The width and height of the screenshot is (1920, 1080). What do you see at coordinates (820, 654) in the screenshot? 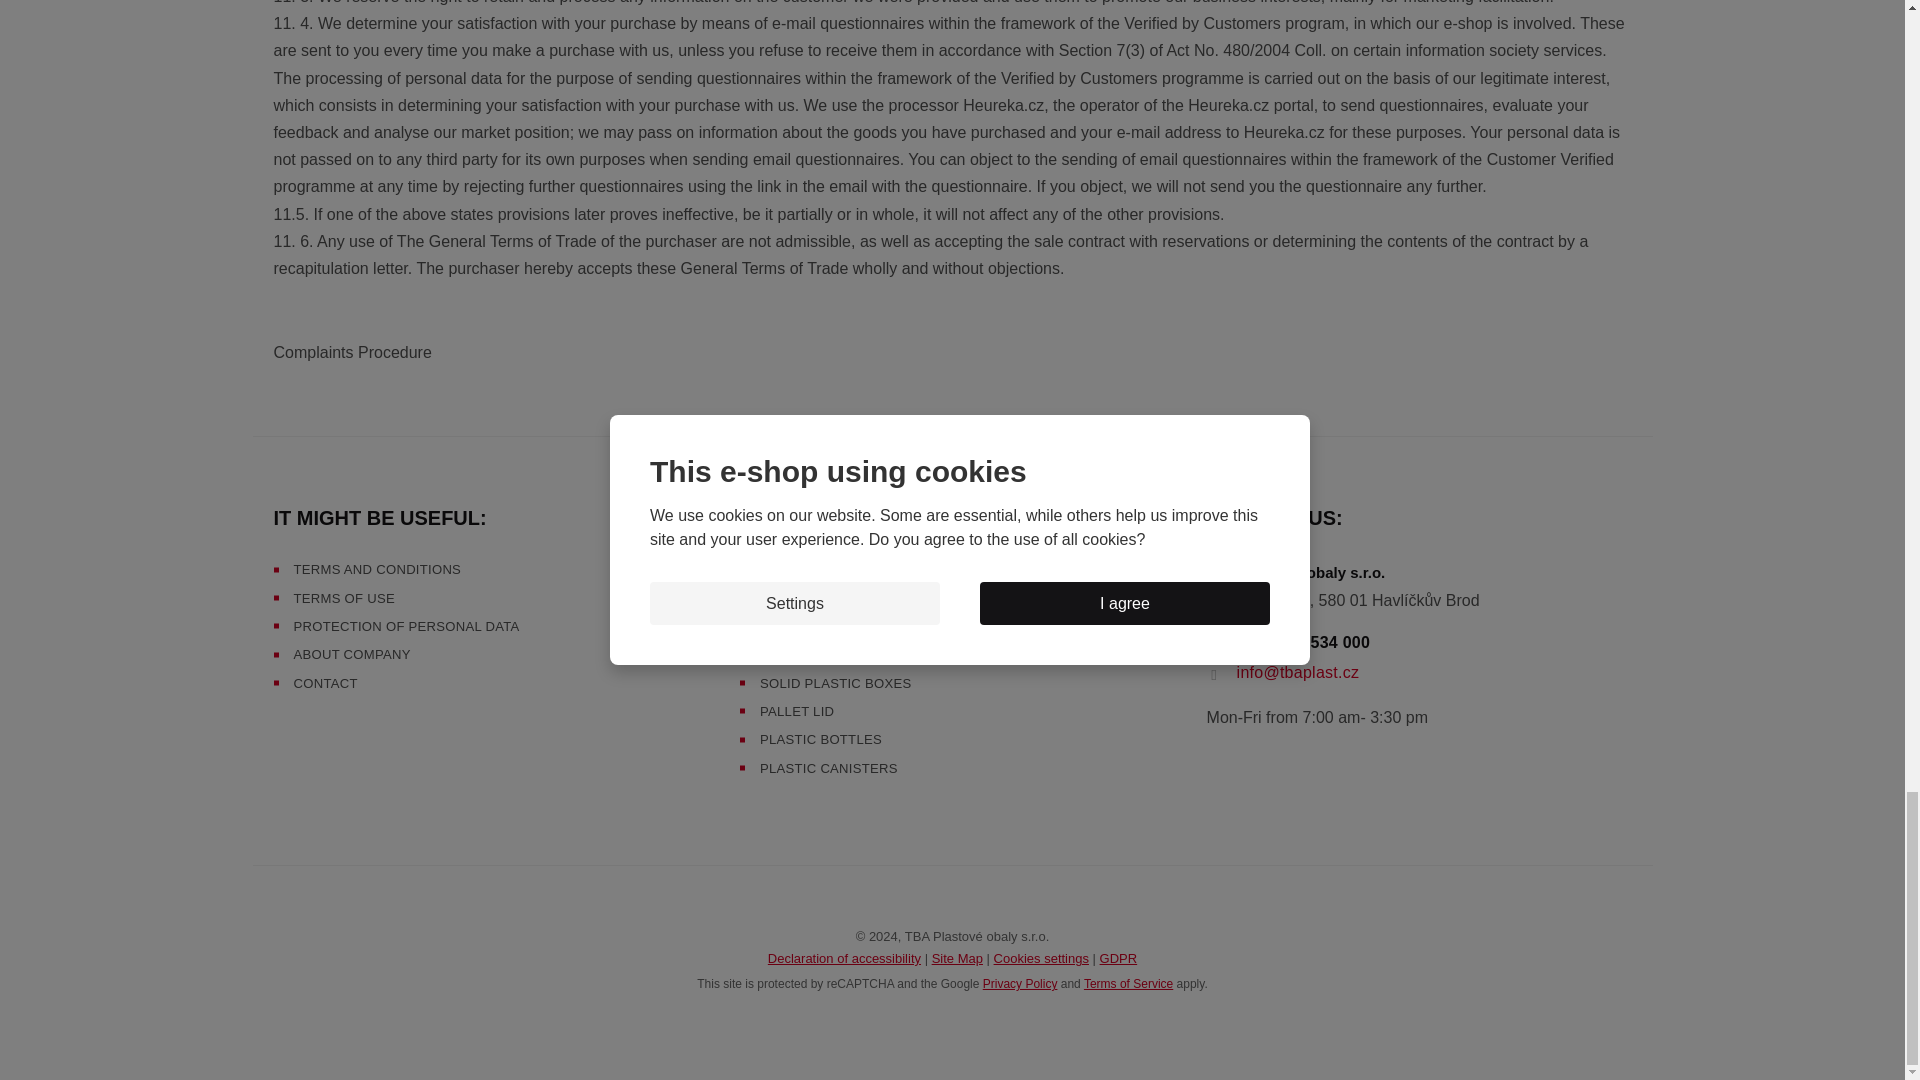
I see `PLASTIC PALLETS` at bounding box center [820, 654].